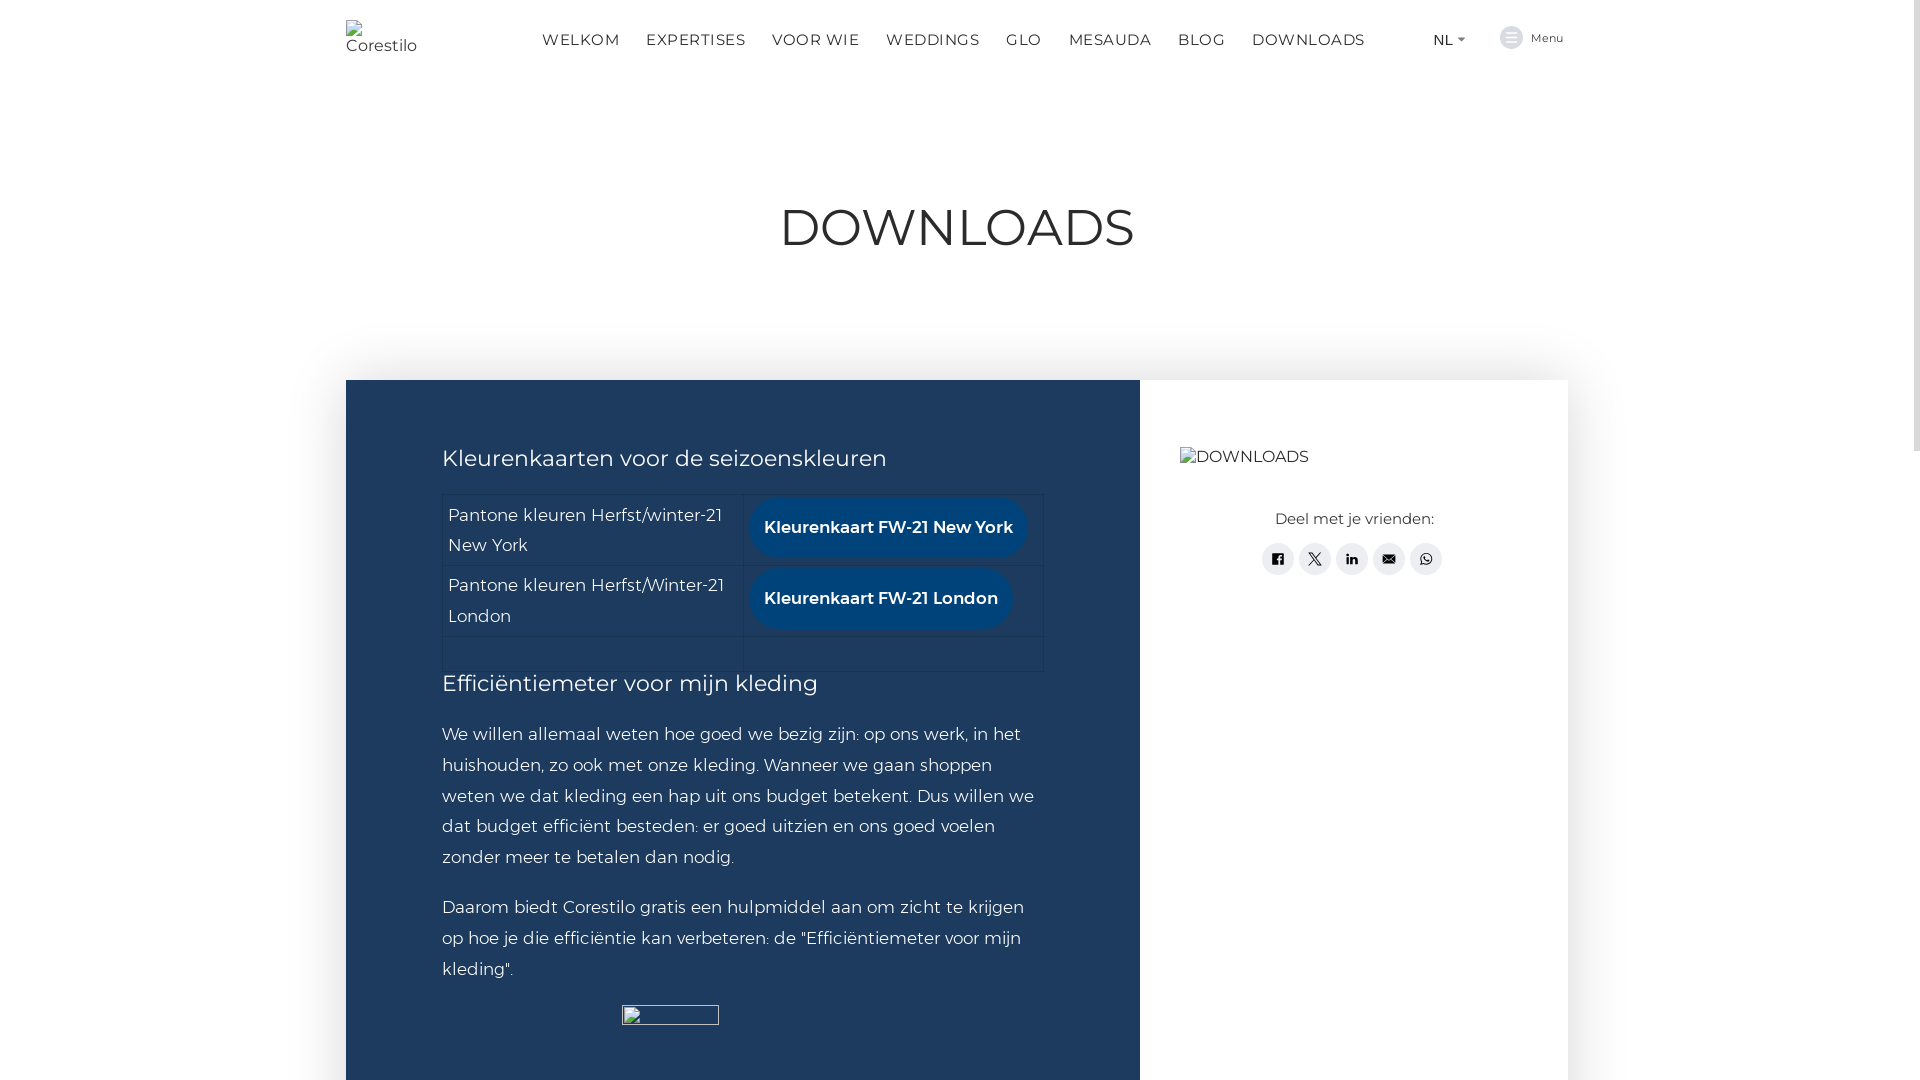 The width and height of the screenshot is (1920, 1080). Describe the element at coordinates (385, 38) in the screenshot. I see `Corestilo` at that location.